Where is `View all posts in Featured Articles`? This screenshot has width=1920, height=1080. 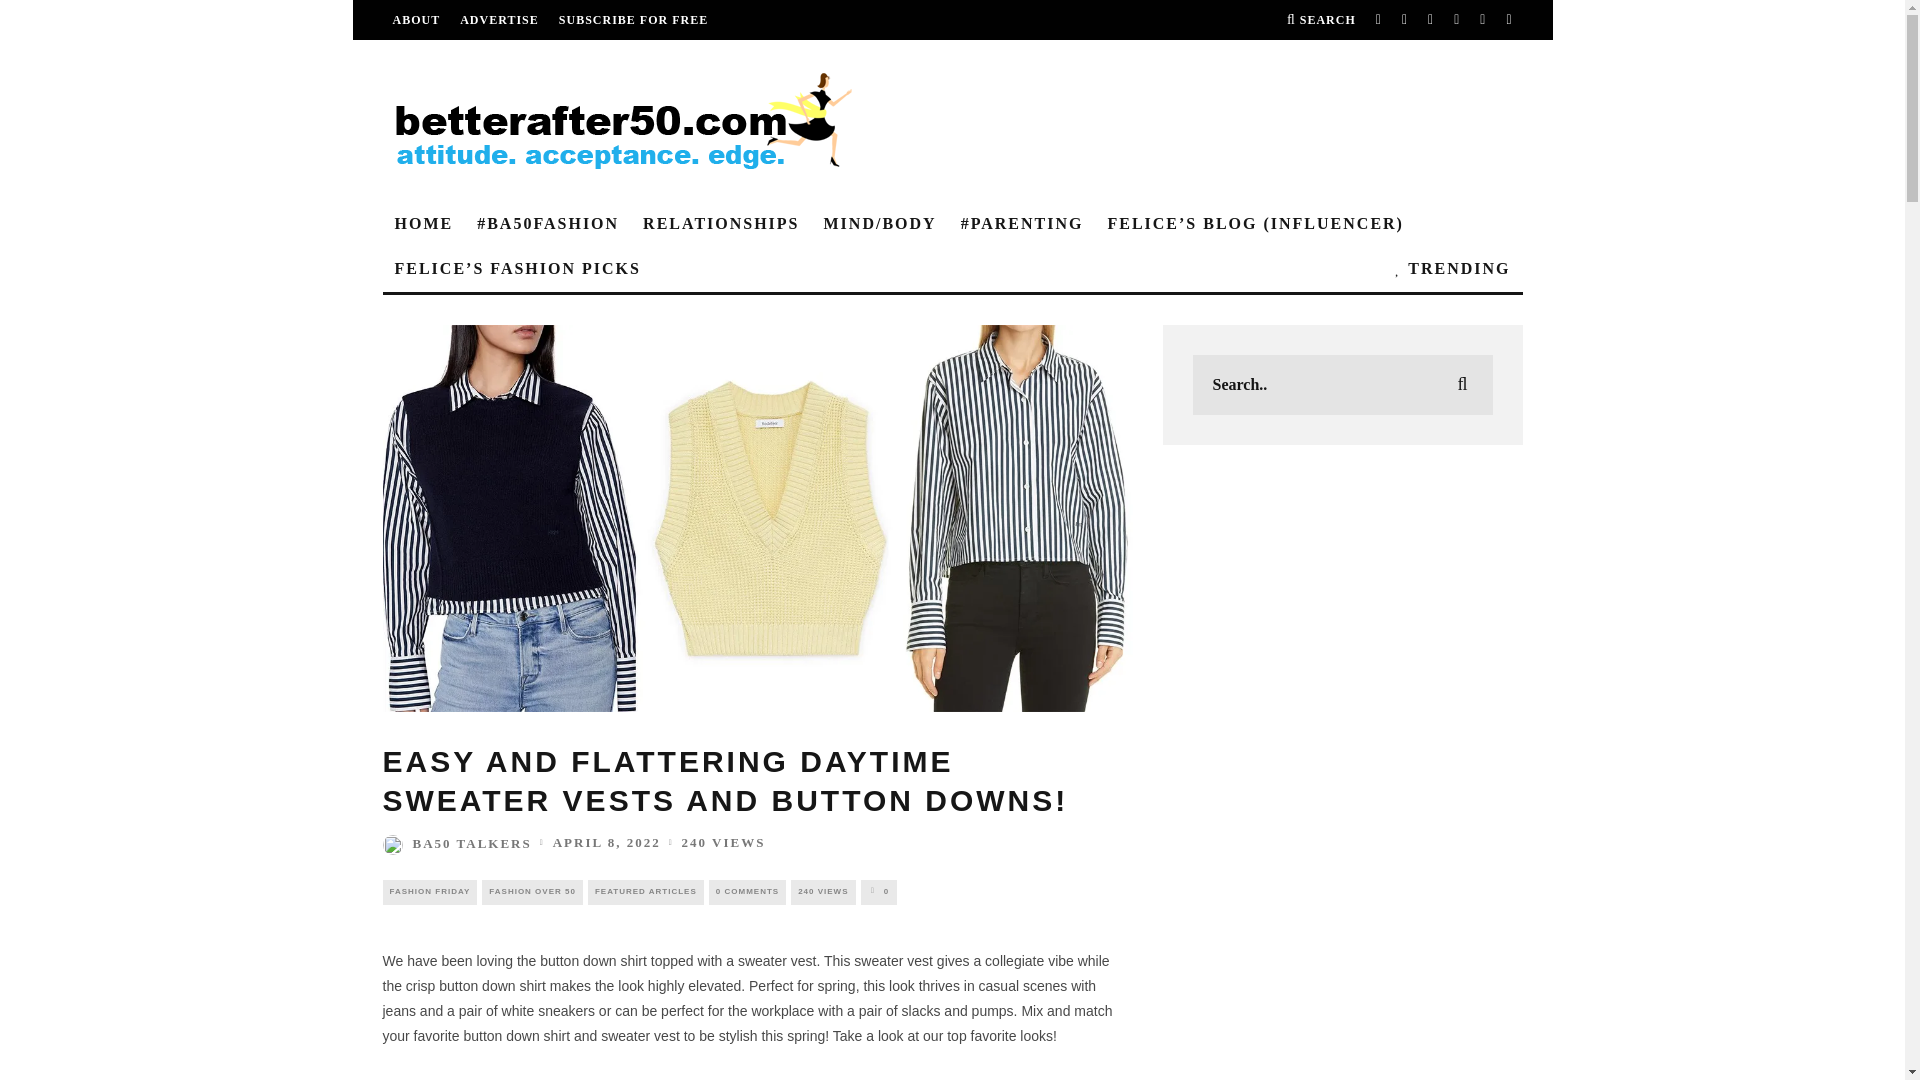
View all posts in Featured Articles is located at coordinates (646, 892).